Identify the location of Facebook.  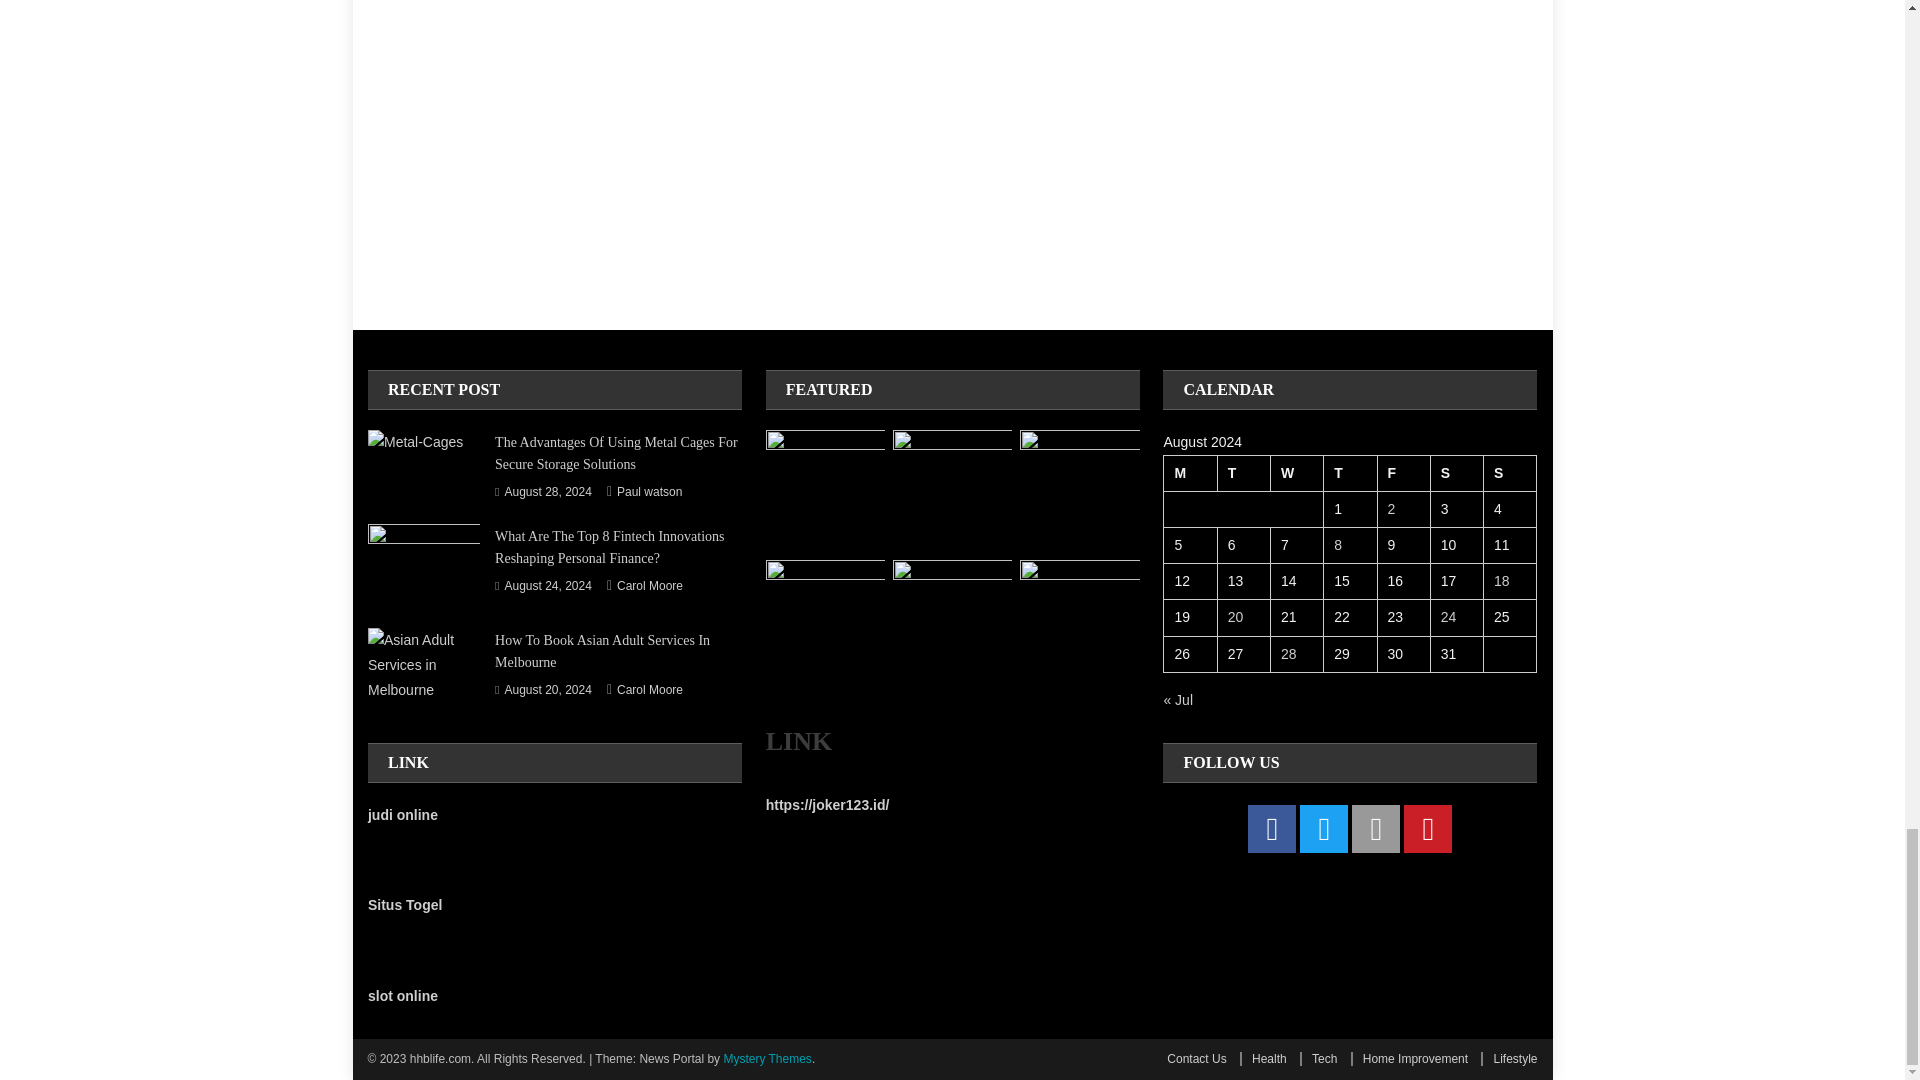
(1272, 828).